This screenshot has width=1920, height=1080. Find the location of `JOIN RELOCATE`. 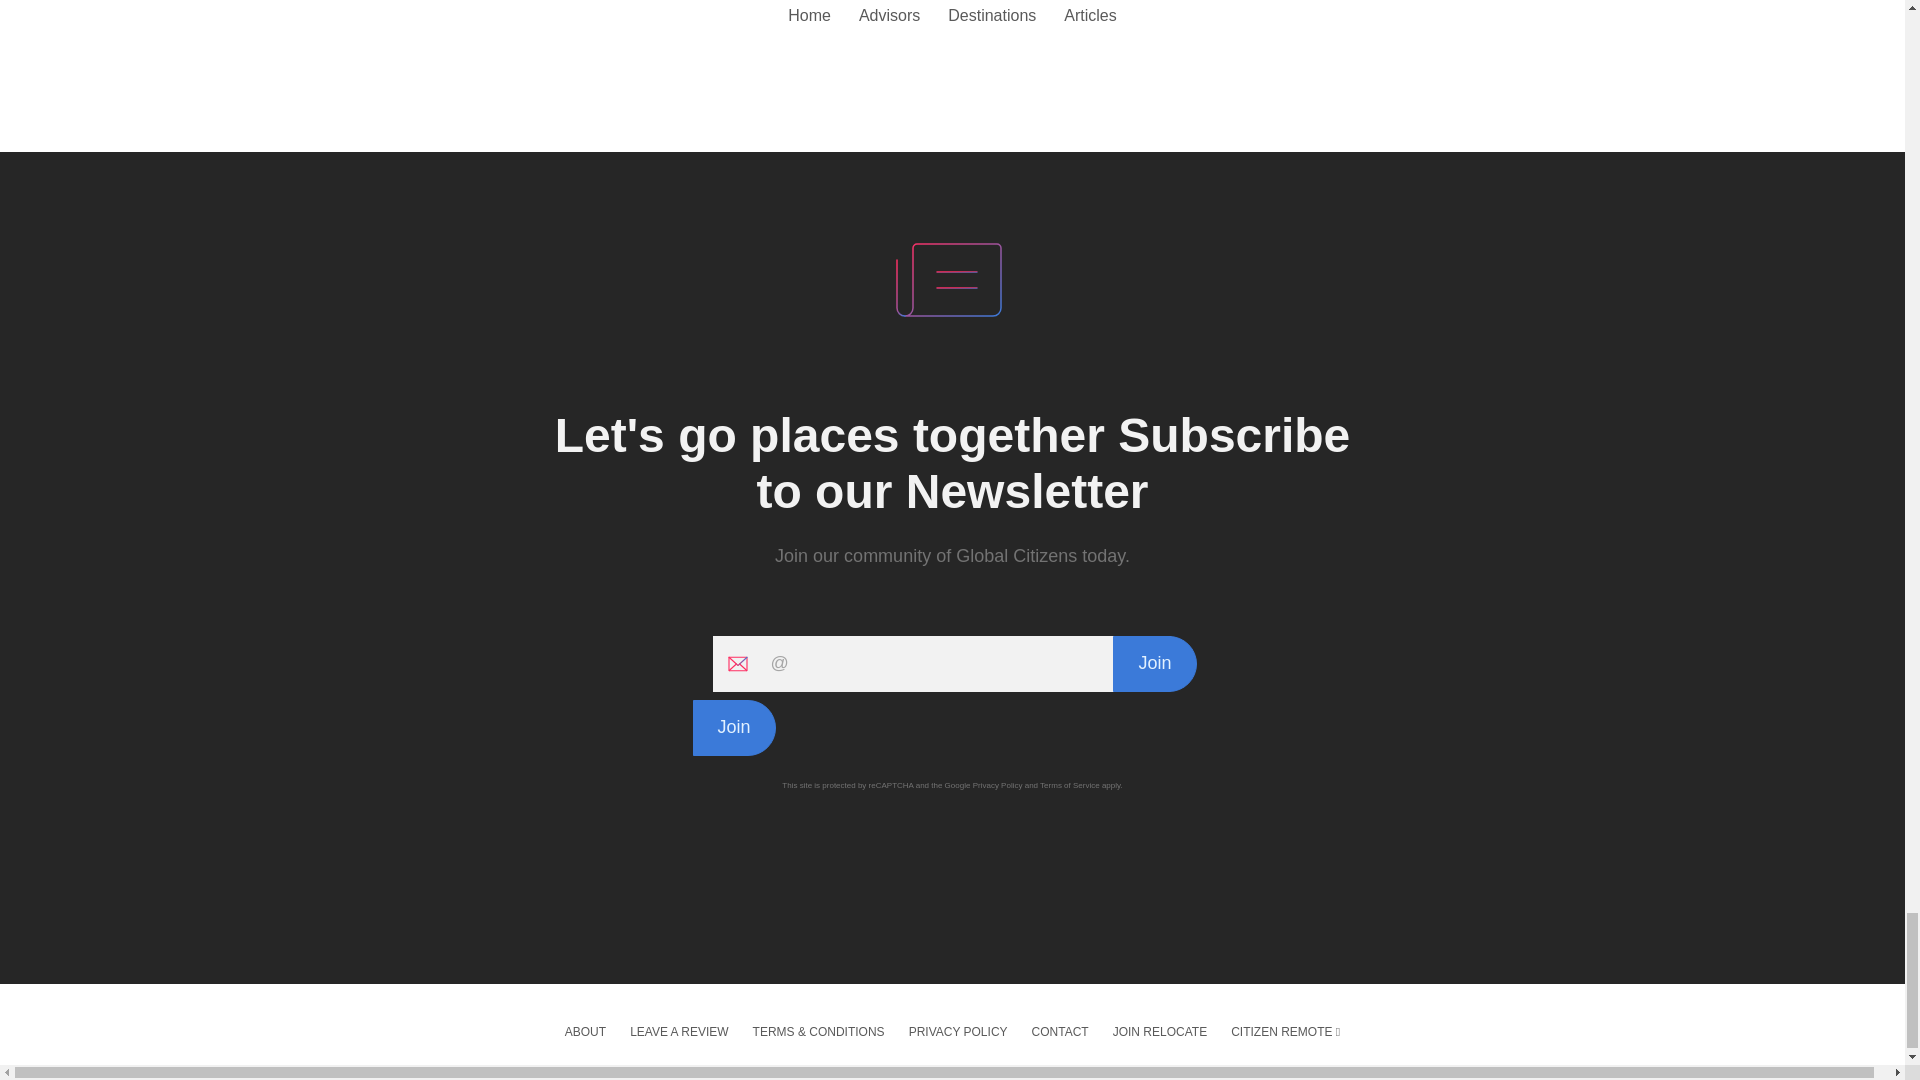

JOIN RELOCATE is located at coordinates (1160, 1032).